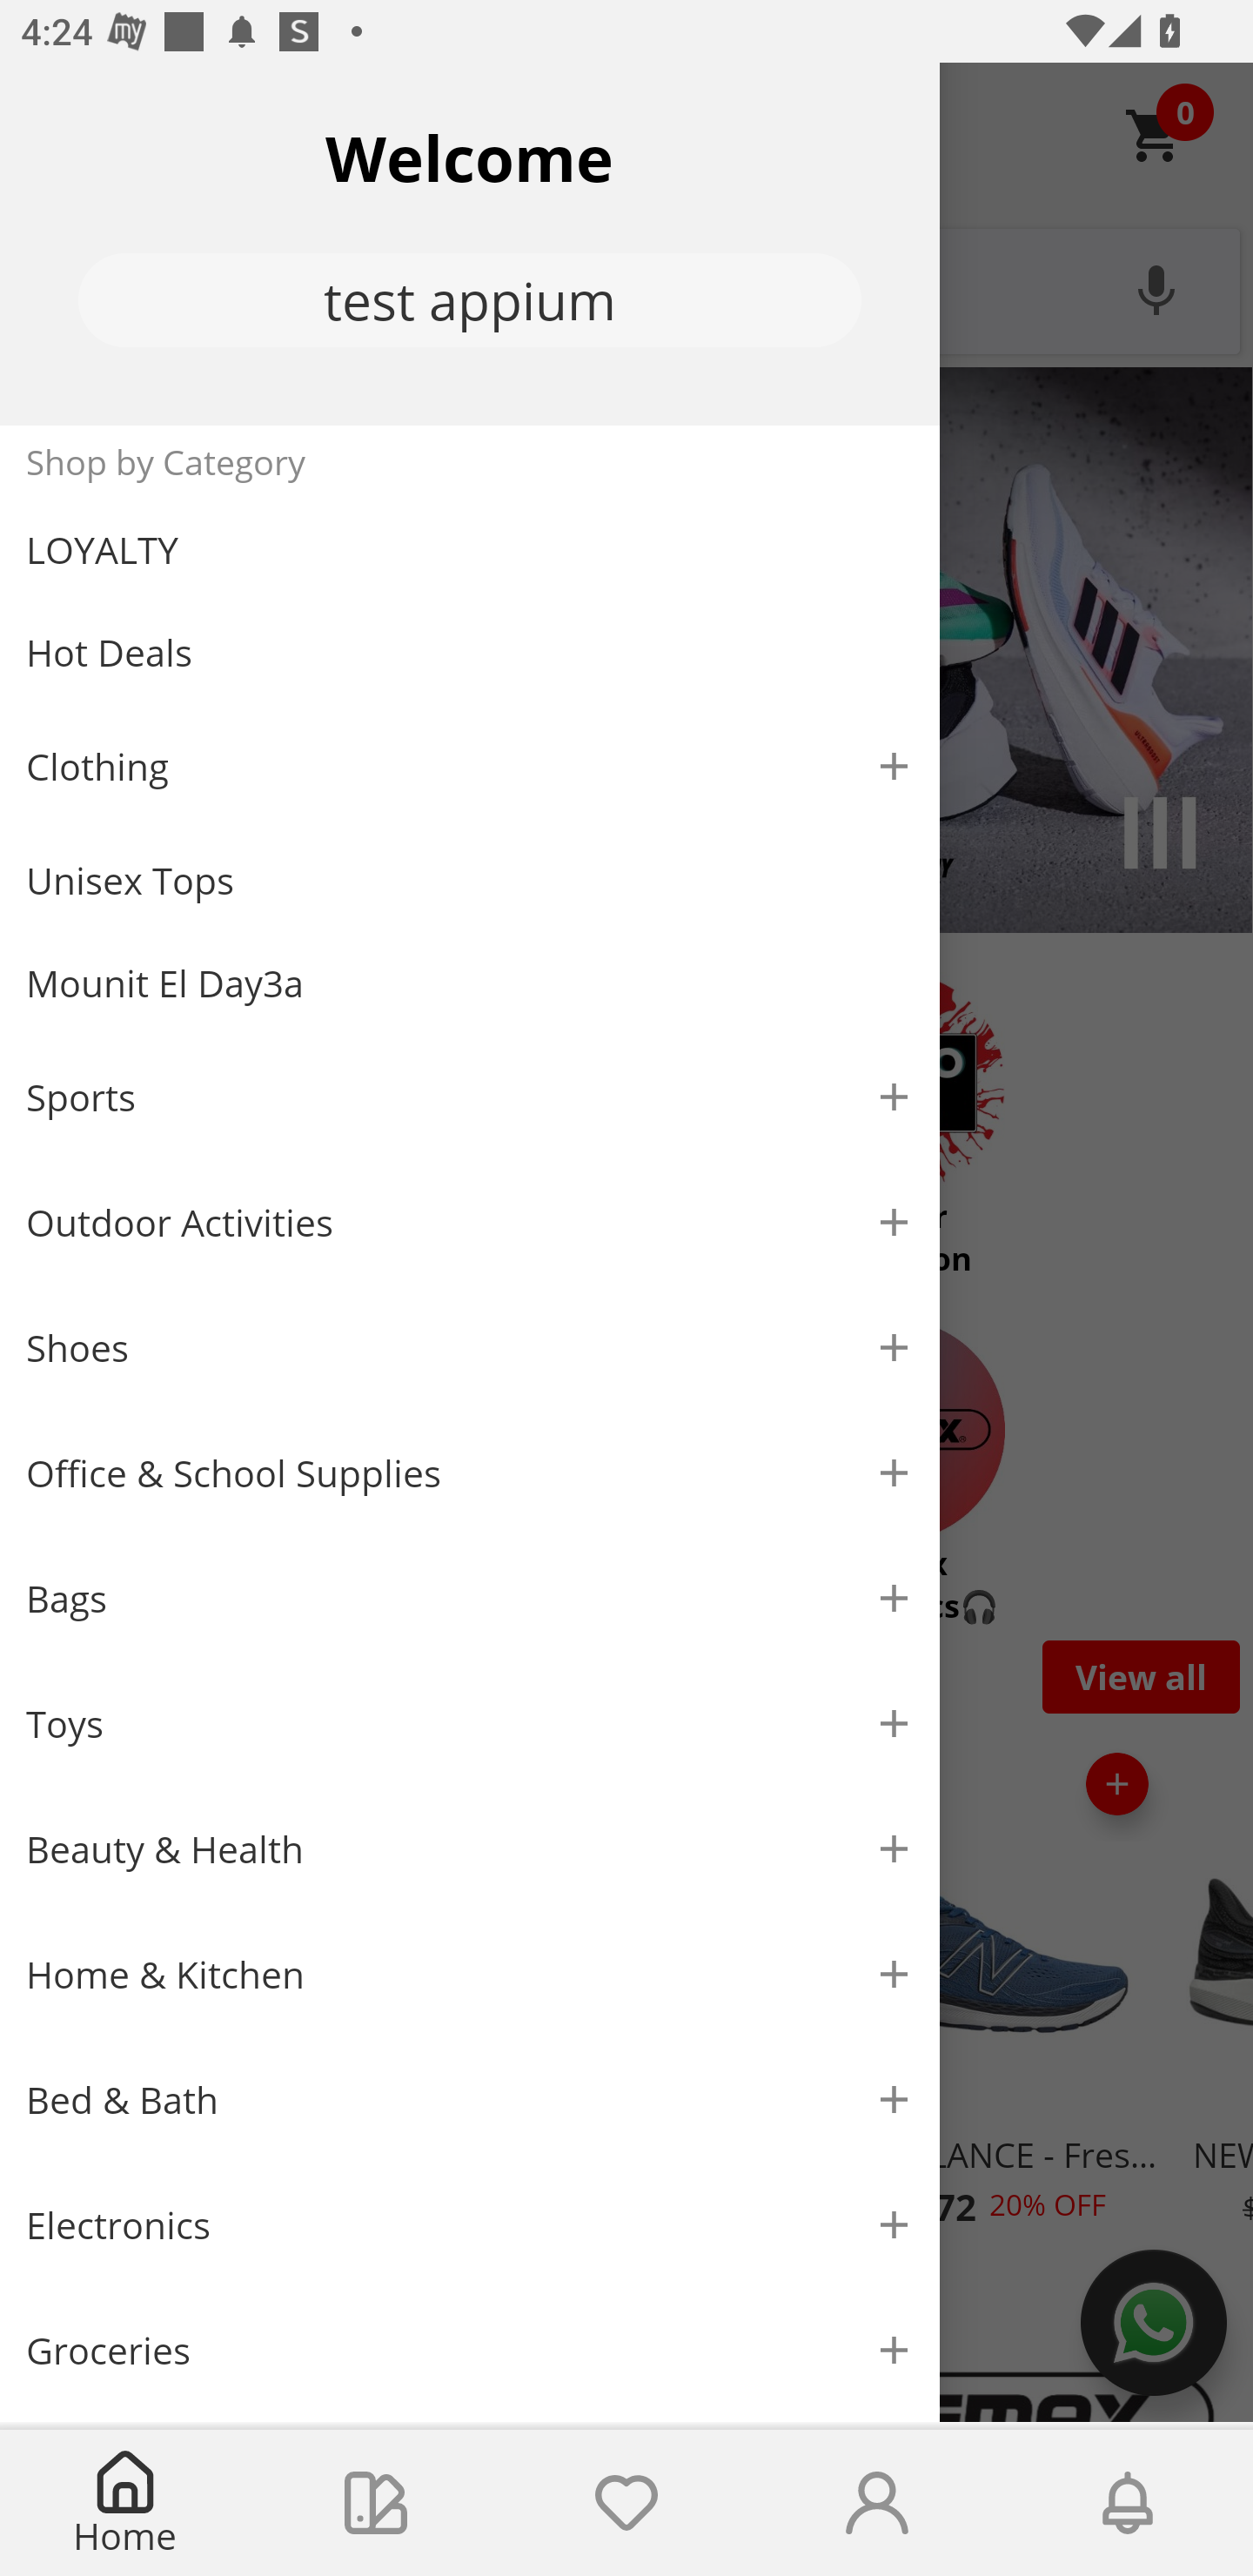 The height and width of the screenshot is (2576, 1253). Describe the element at coordinates (470, 550) in the screenshot. I see `LOYALTY` at that location.